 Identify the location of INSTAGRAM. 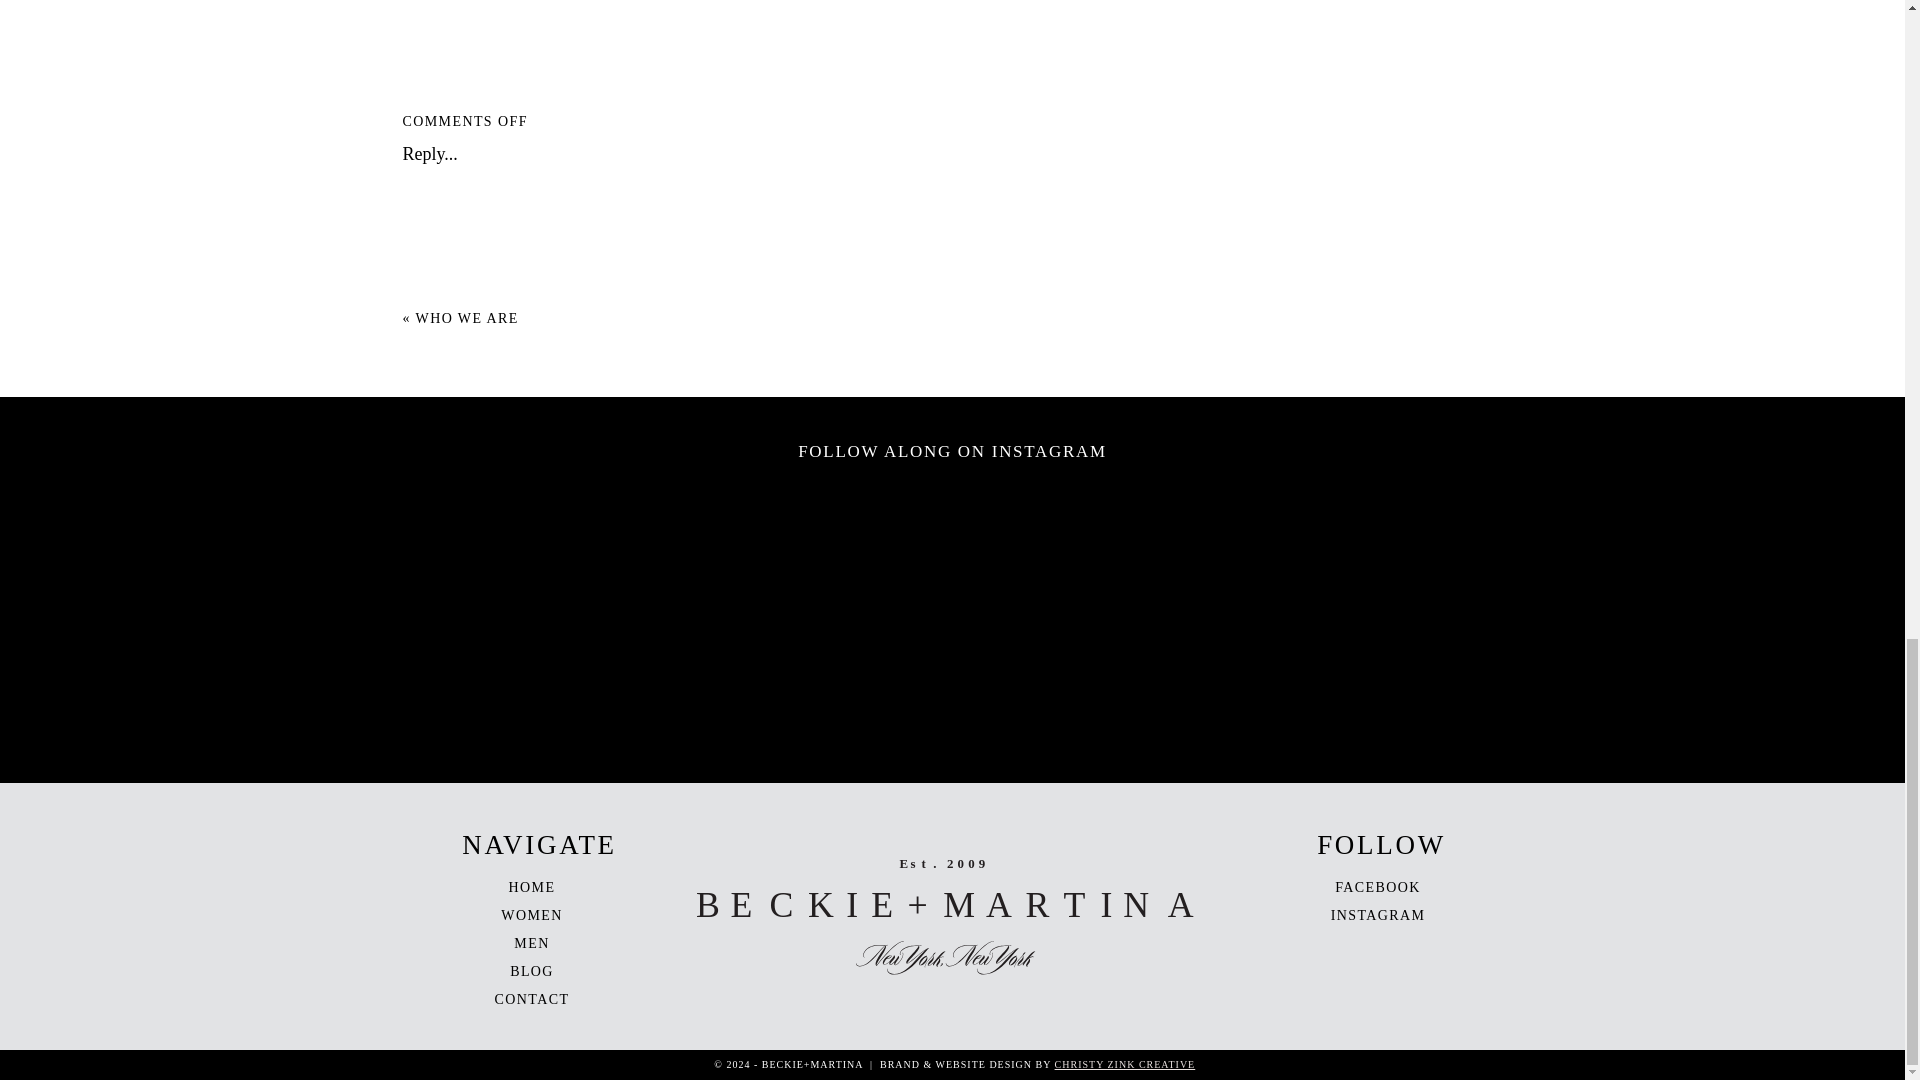
(1378, 916).